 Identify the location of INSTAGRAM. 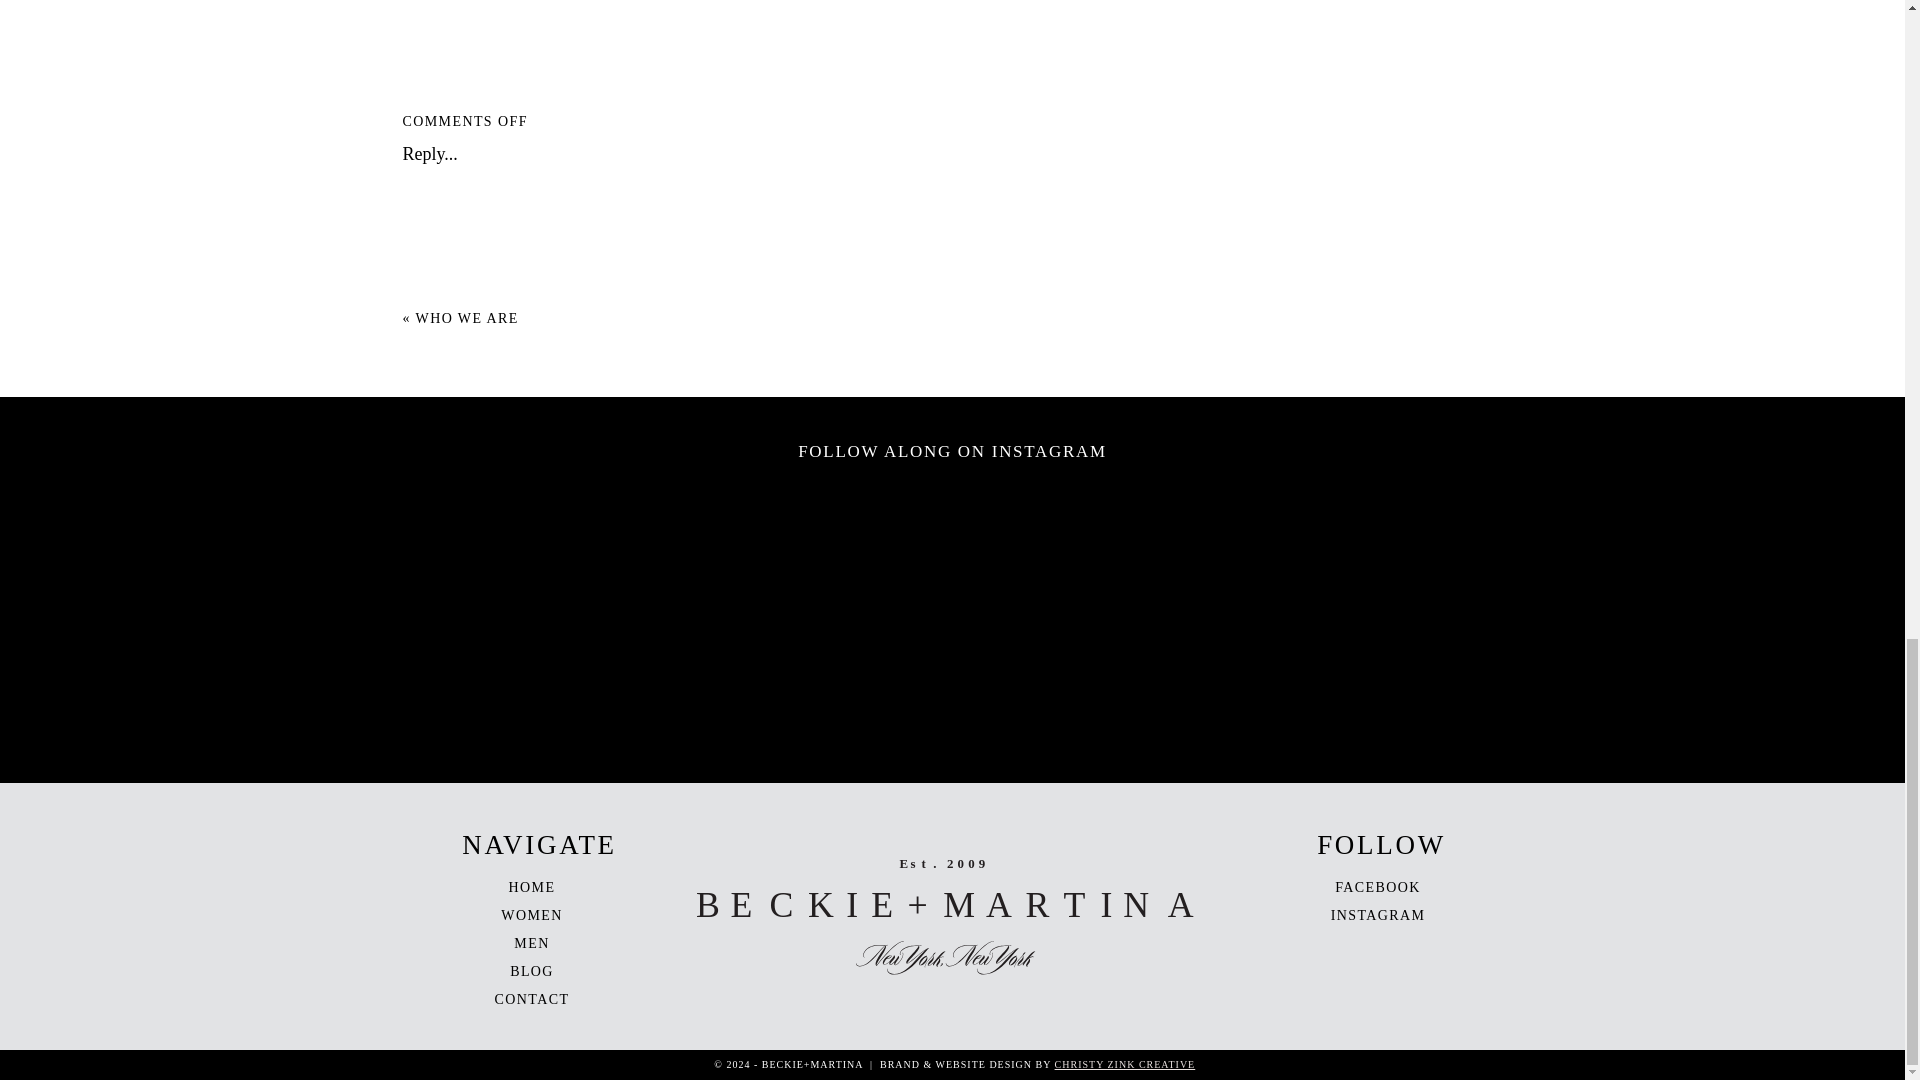
(1378, 916).